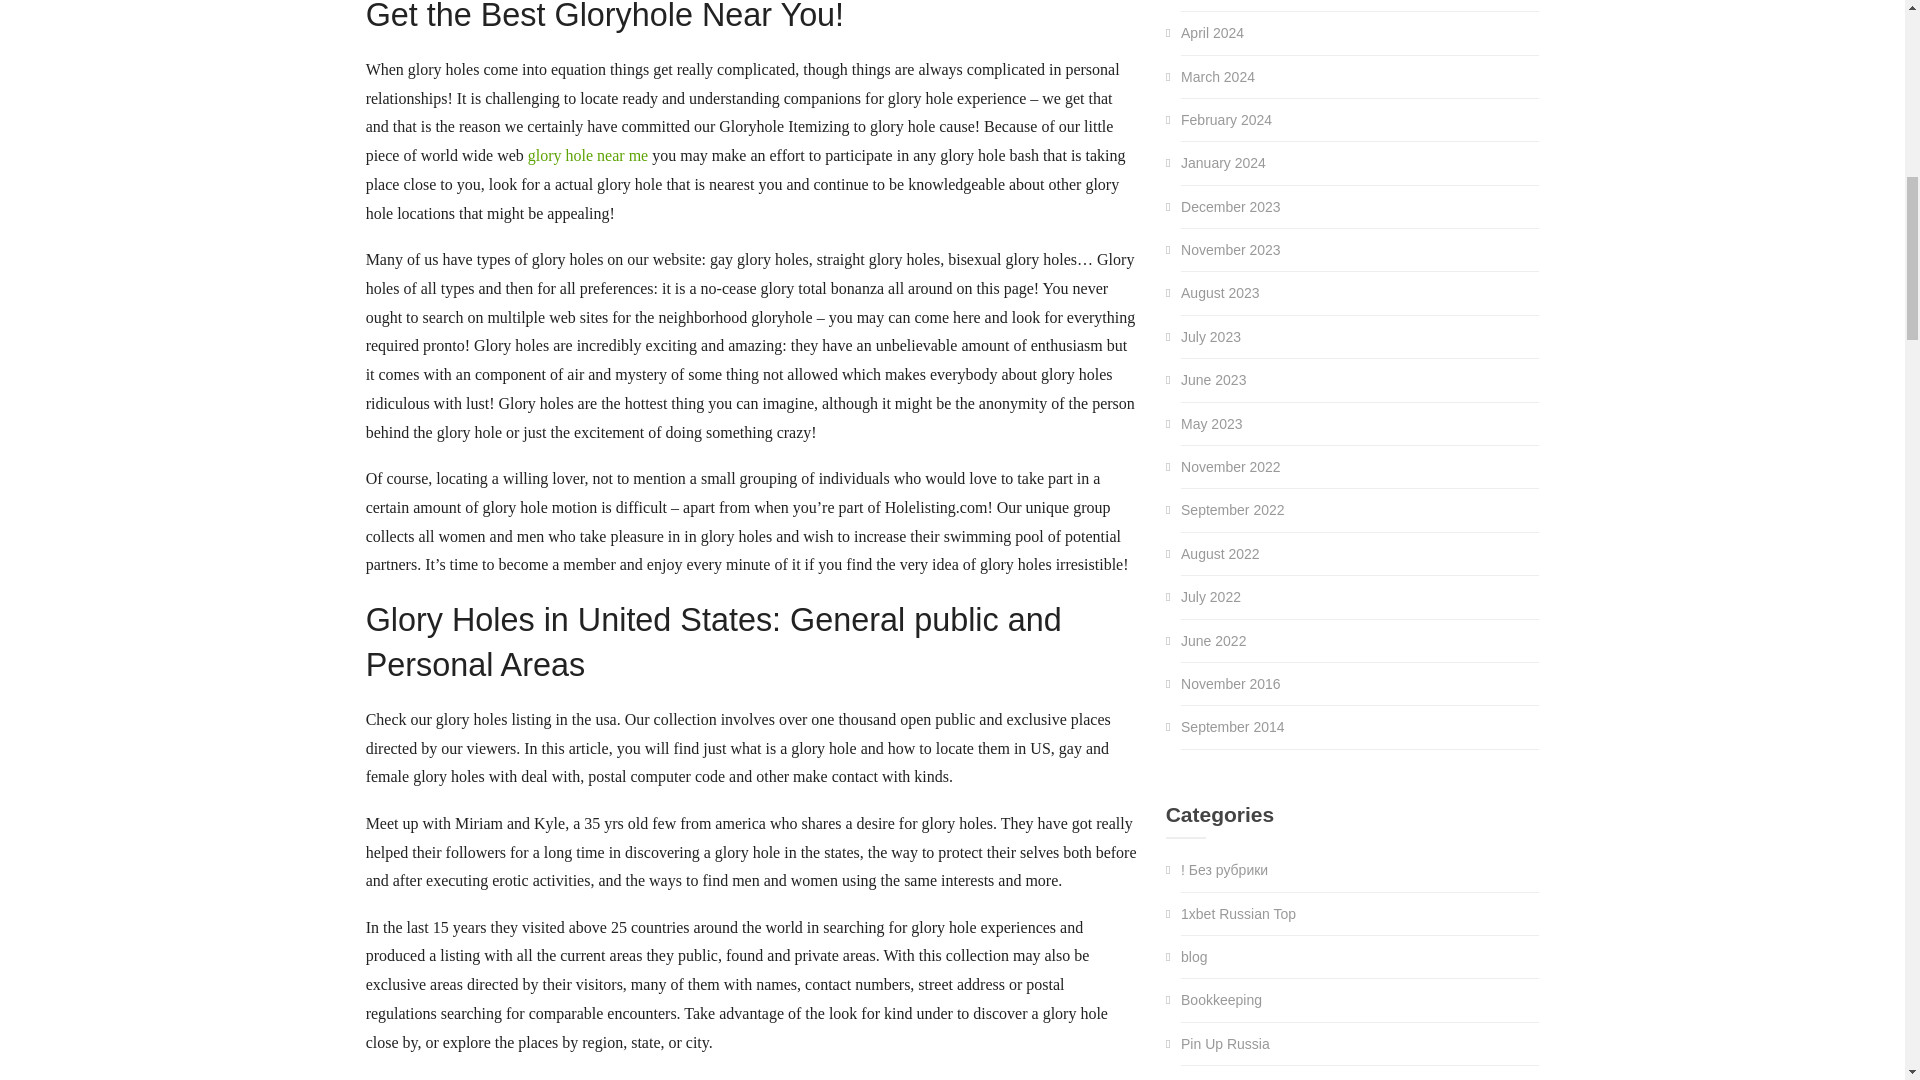  What do you see at coordinates (1232, 510) in the screenshot?
I see `September 2022` at bounding box center [1232, 510].